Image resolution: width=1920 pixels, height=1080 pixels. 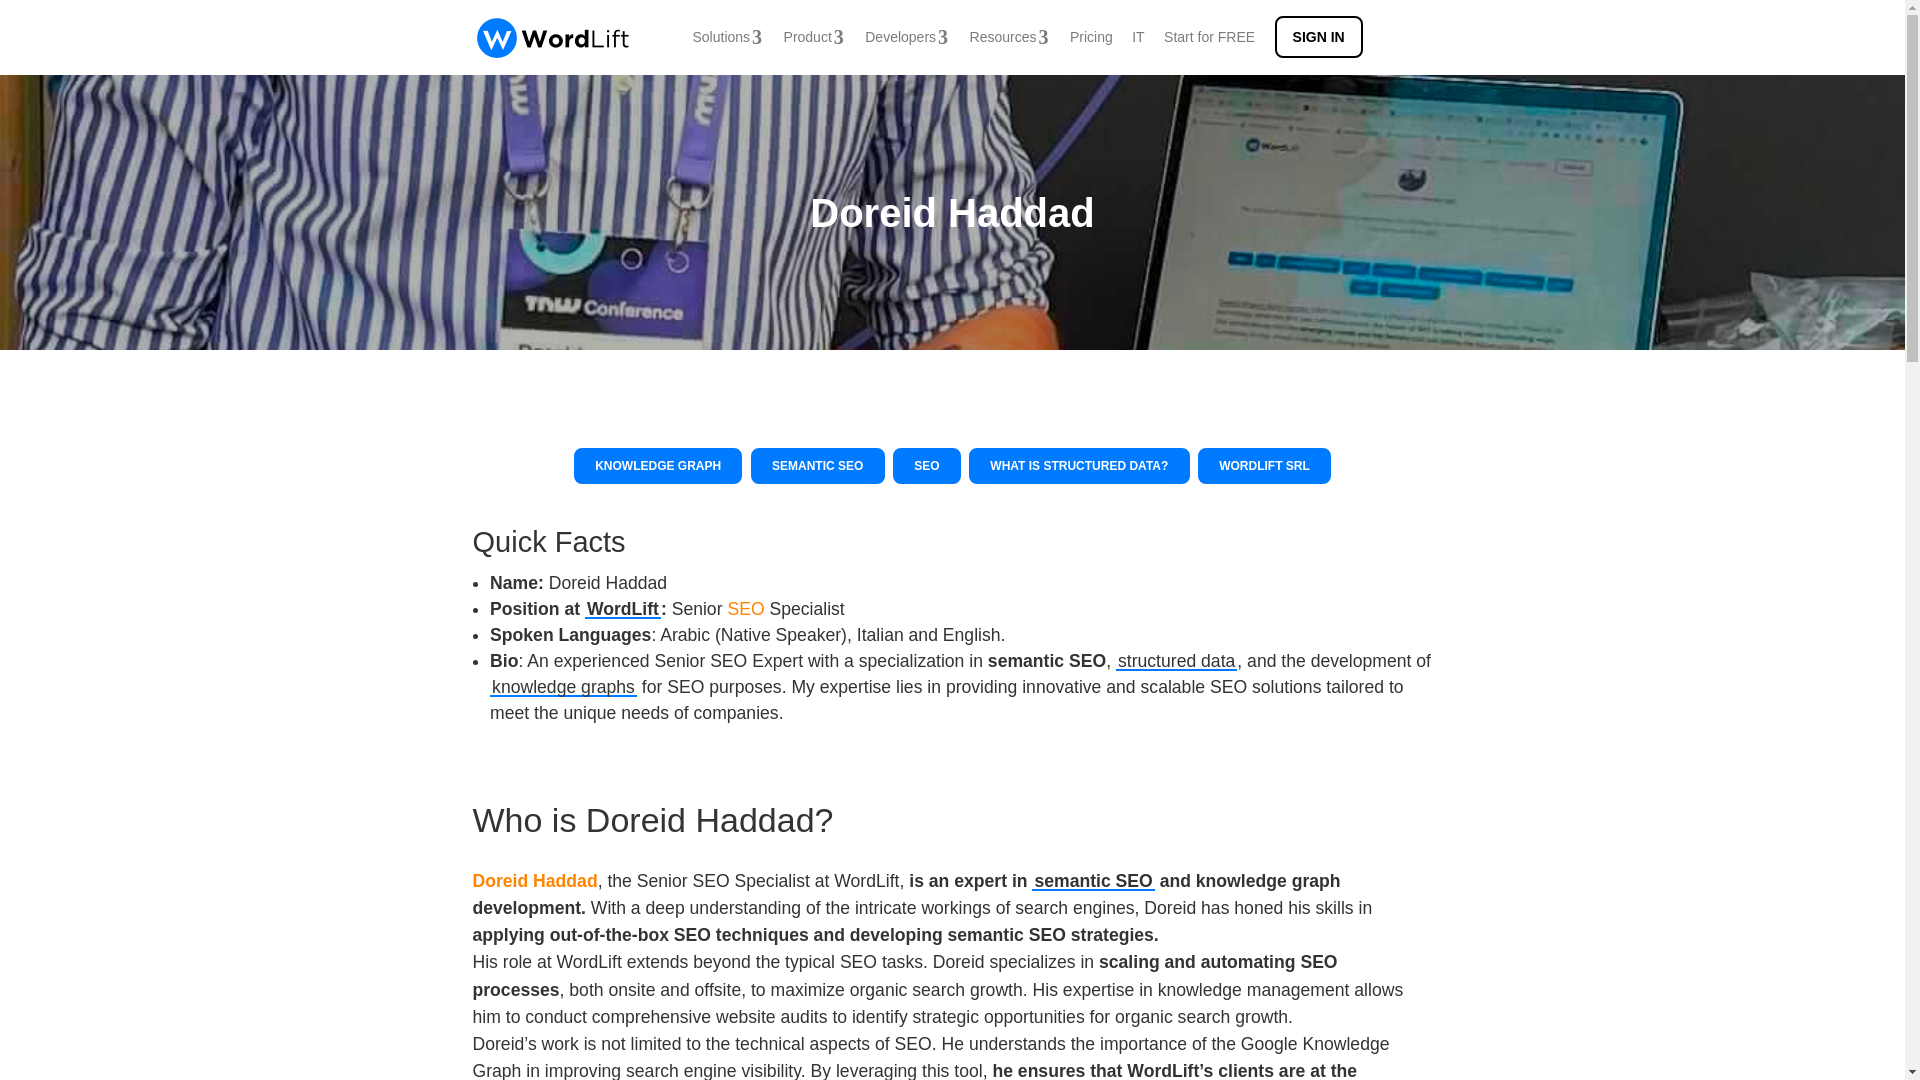 What do you see at coordinates (1318, 37) in the screenshot?
I see `SIGN IN` at bounding box center [1318, 37].